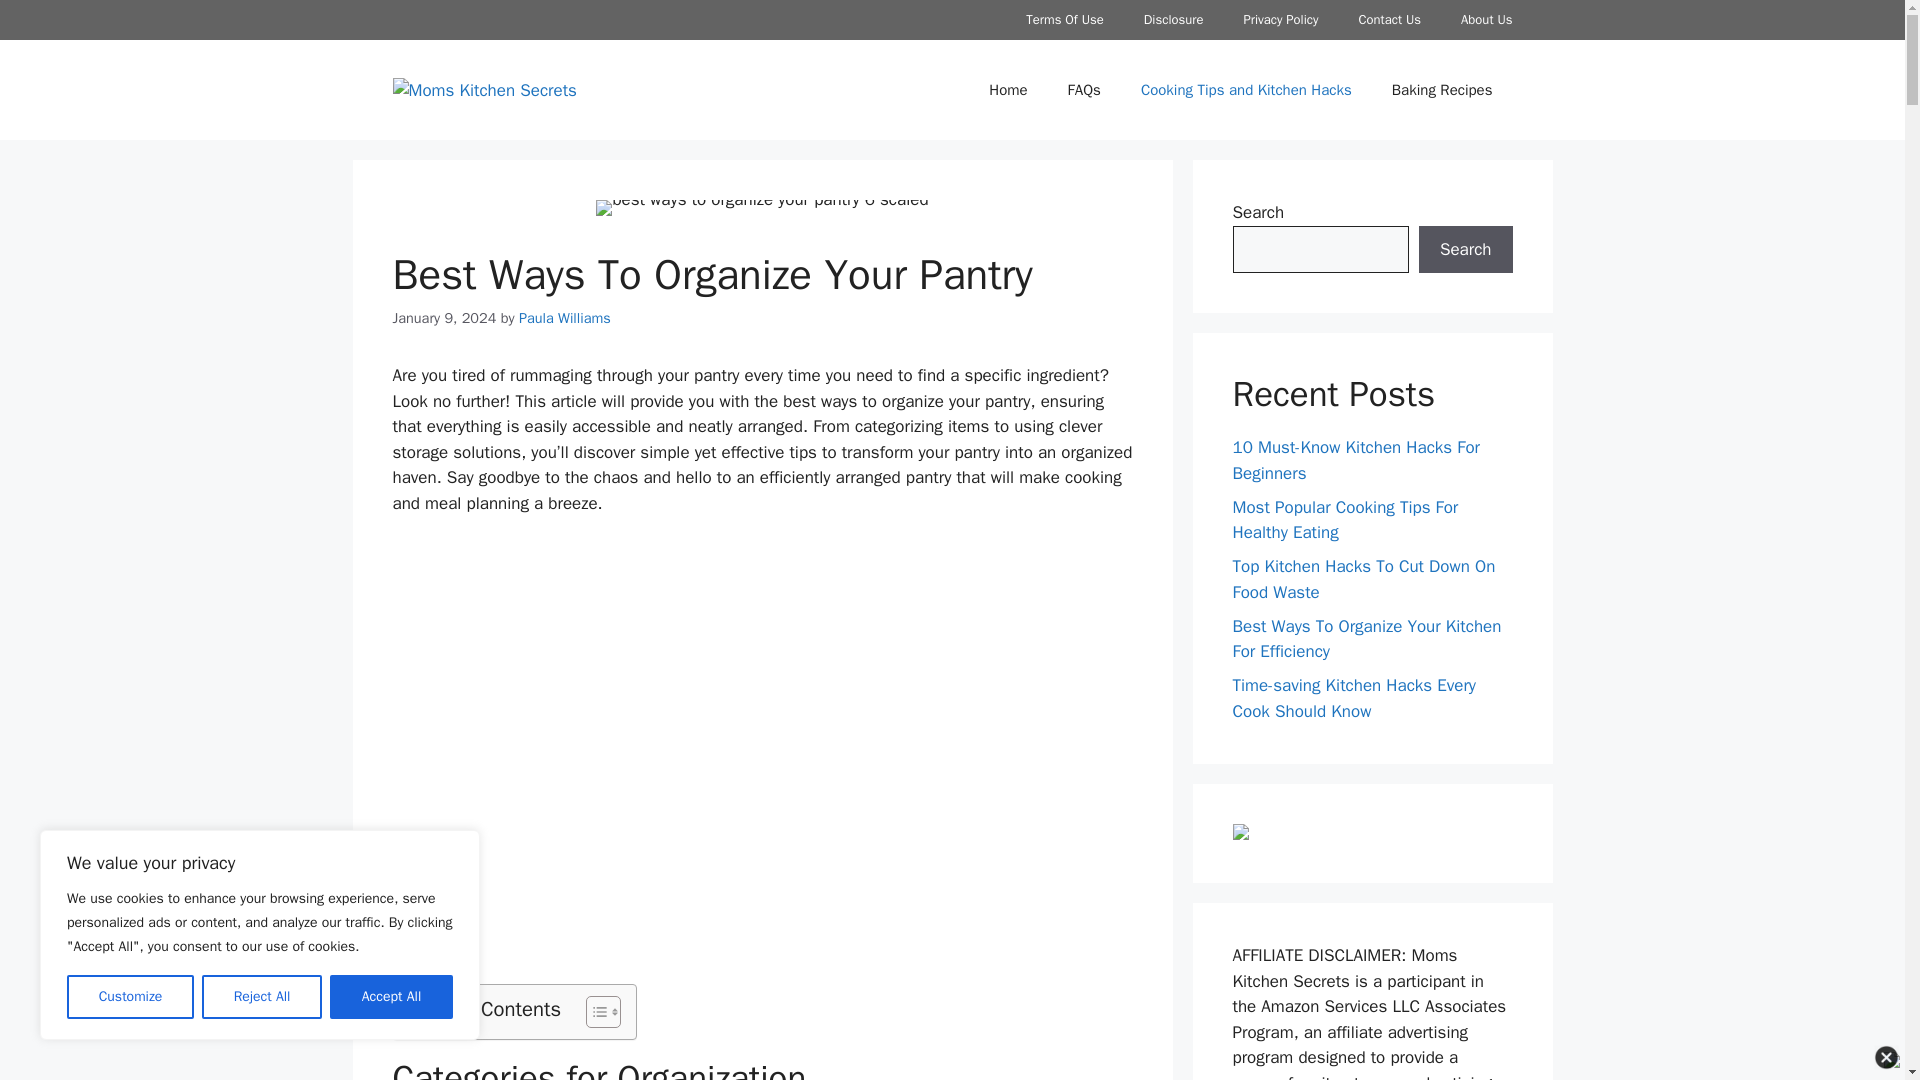 The width and height of the screenshot is (1920, 1080). I want to click on FAQs, so click(1084, 90).